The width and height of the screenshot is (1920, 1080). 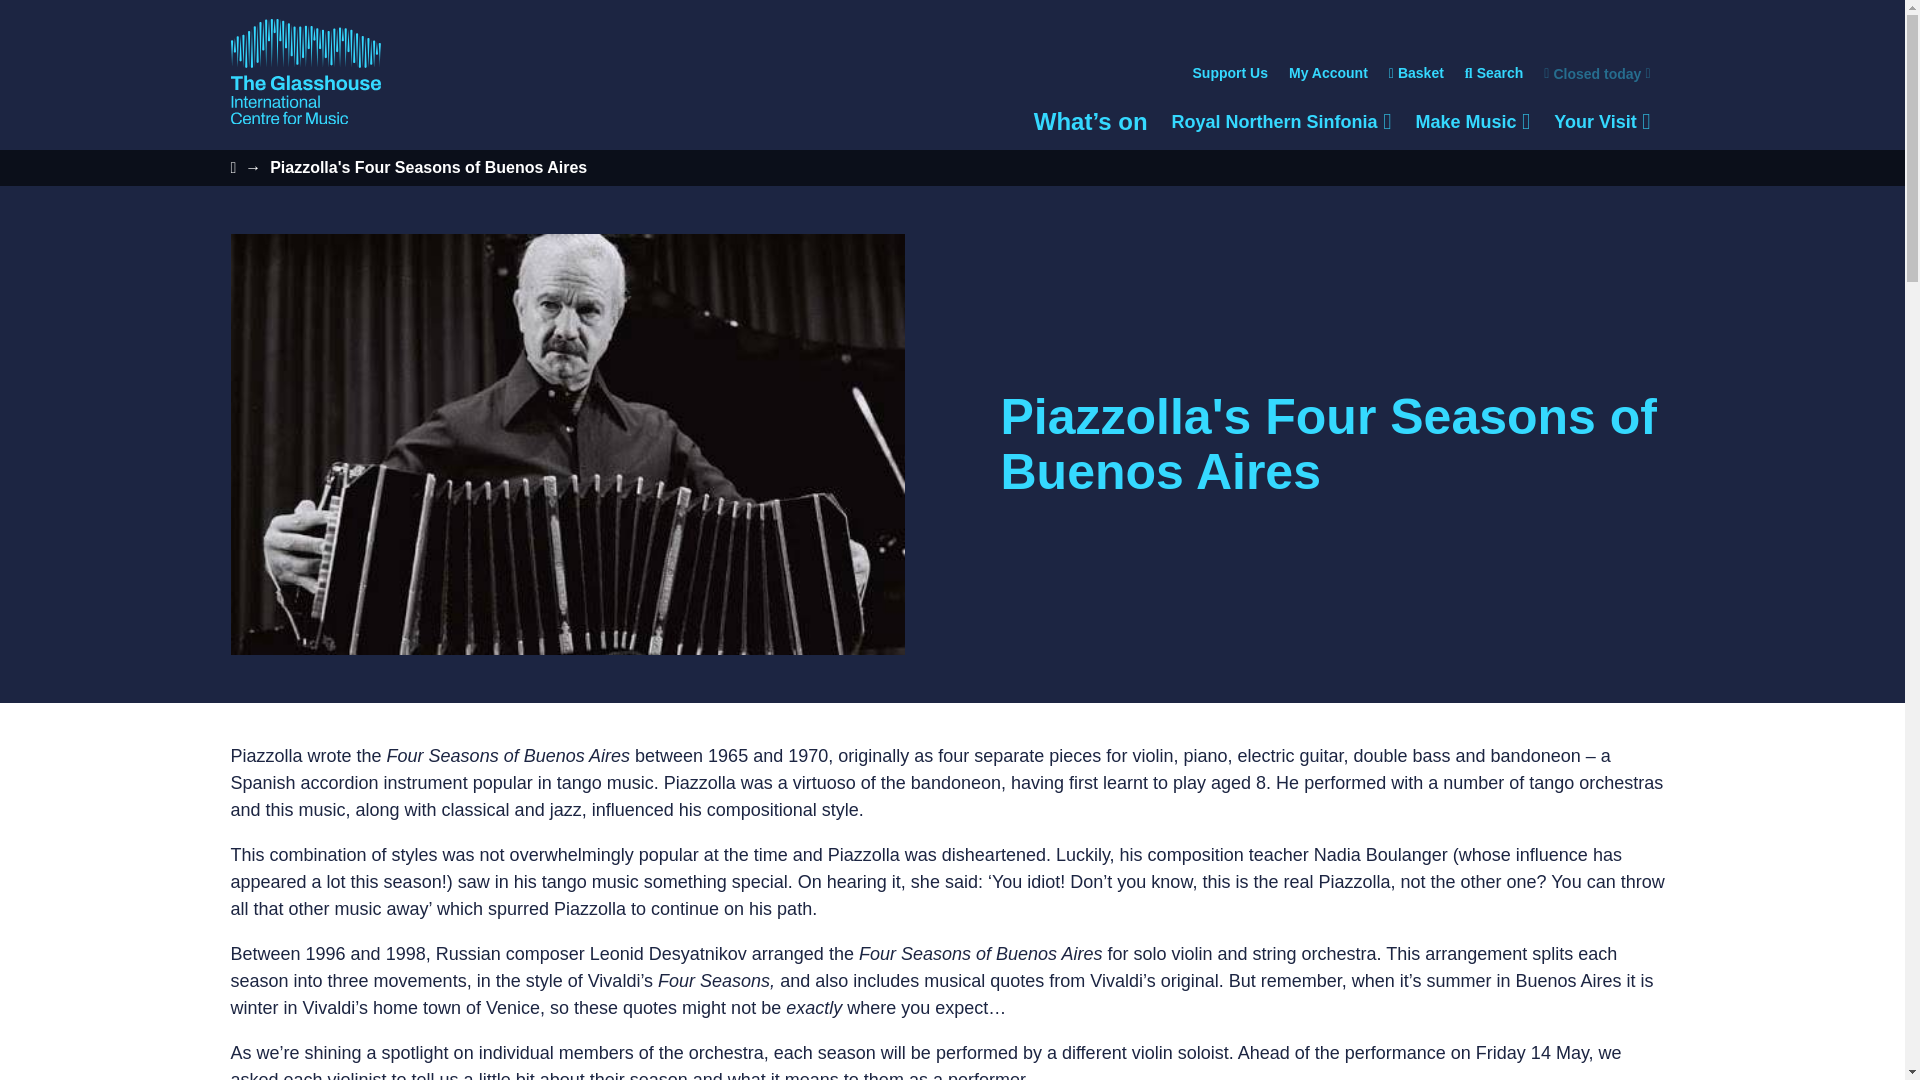 What do you see at coordinates (1472, 122) in the screenshot?
I see `Piazzolla` at bounding box center [1472, 122].